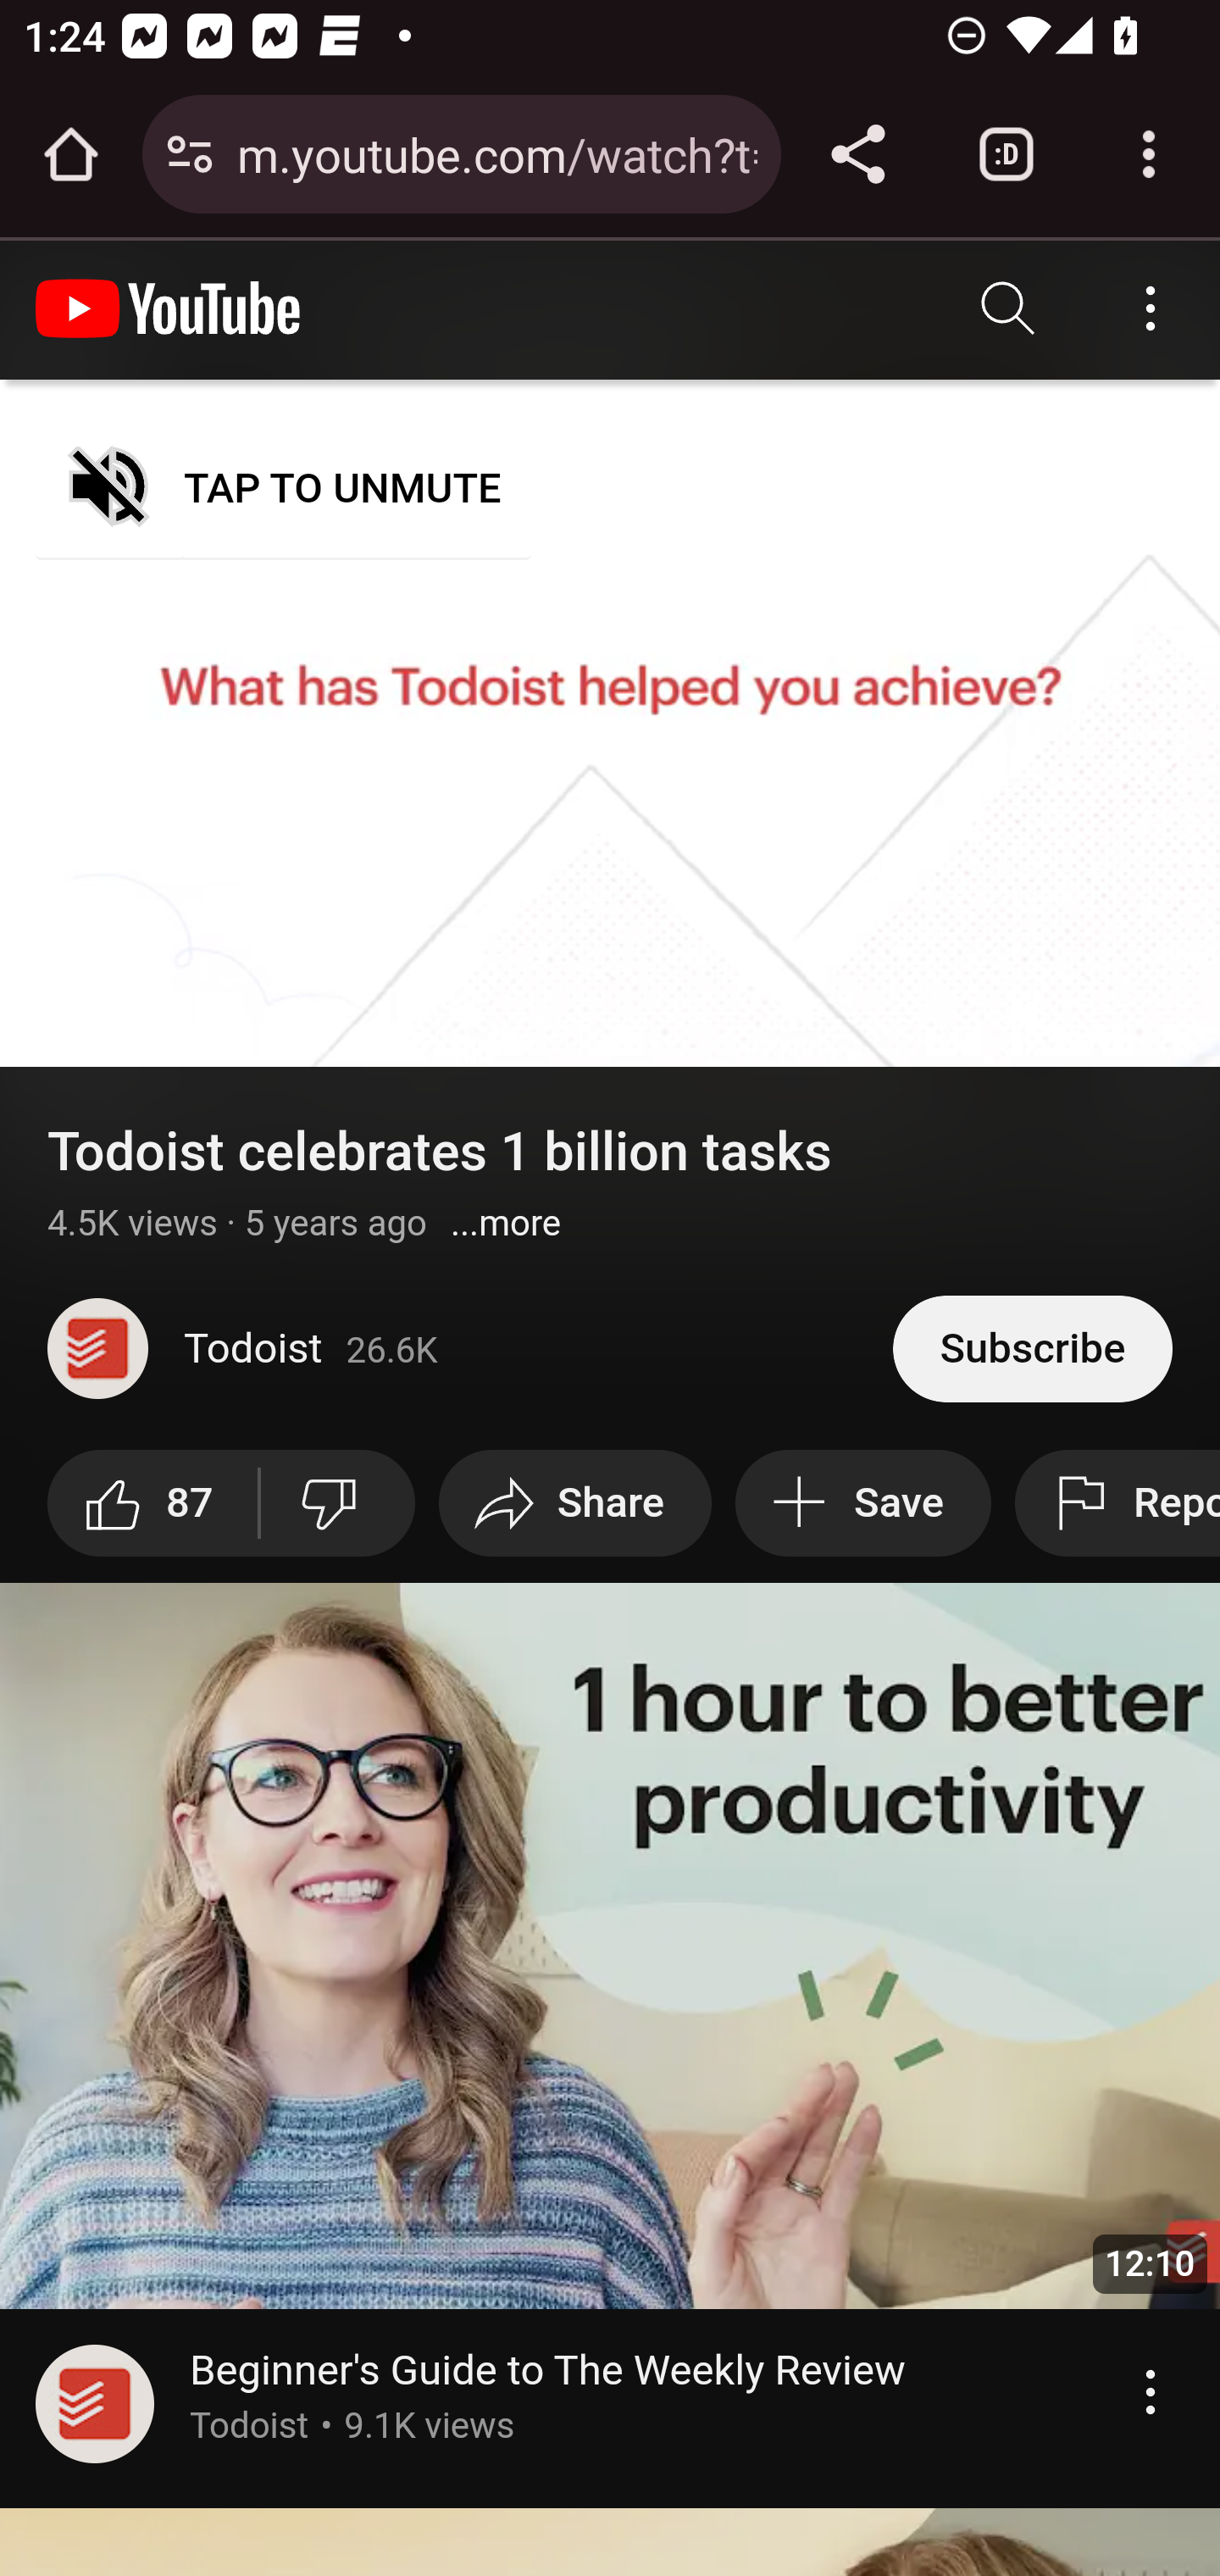  Describe the element at coordinates (857, 154) in the screenshot. I see `Share` at that location.